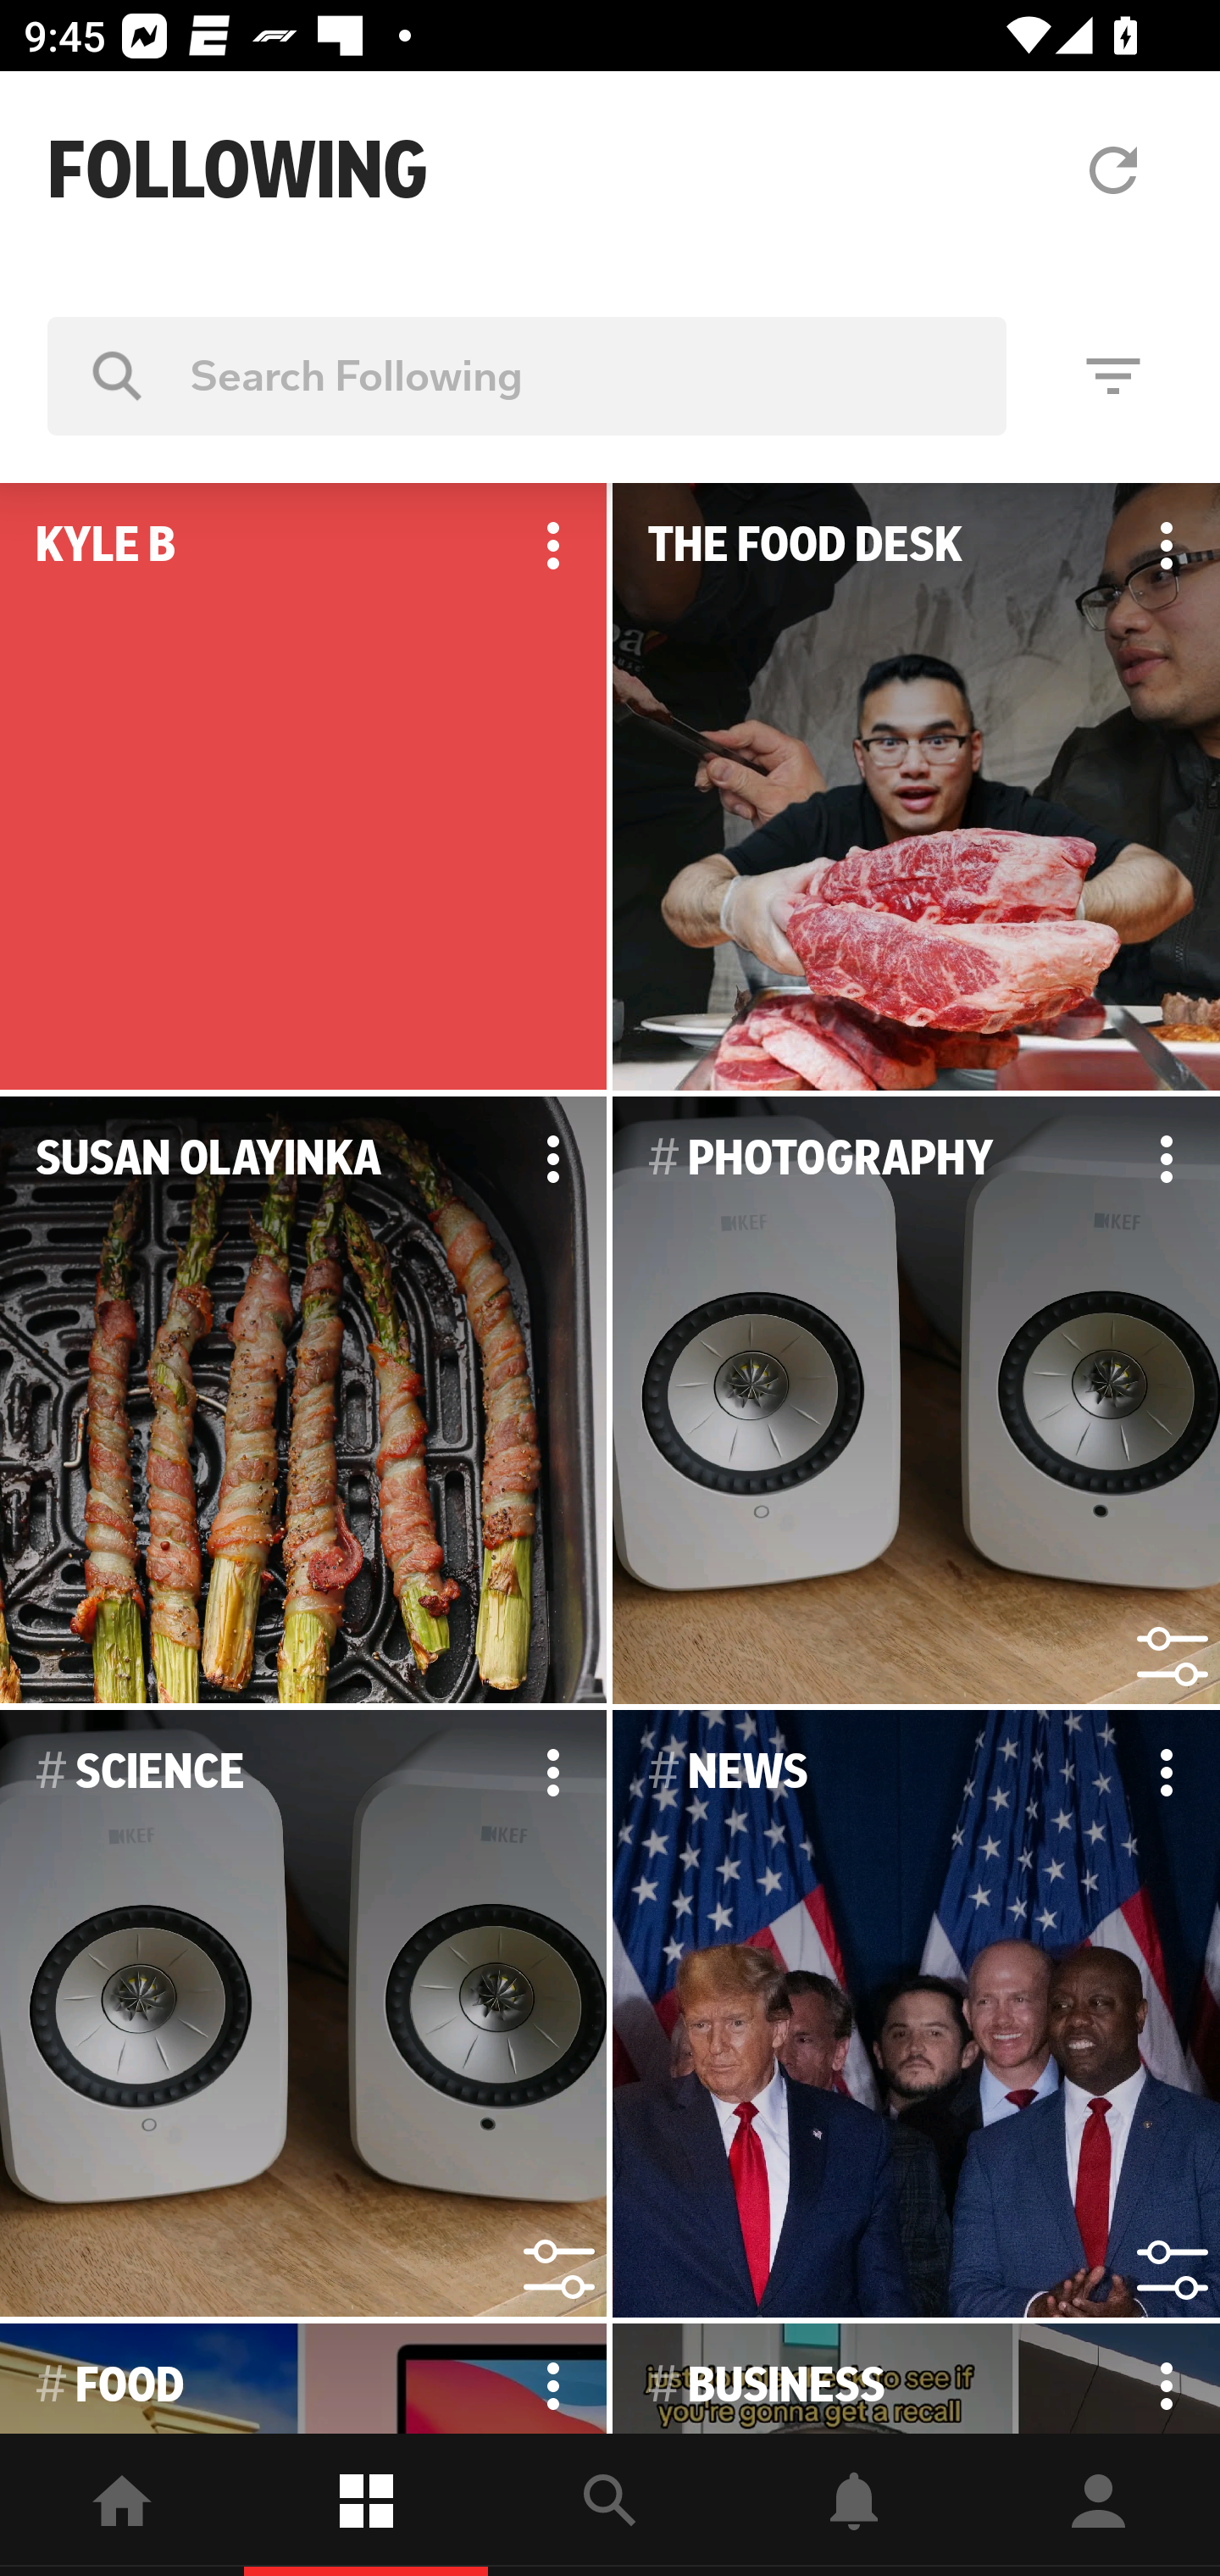  I want to click on Options, so click(552, 1772).